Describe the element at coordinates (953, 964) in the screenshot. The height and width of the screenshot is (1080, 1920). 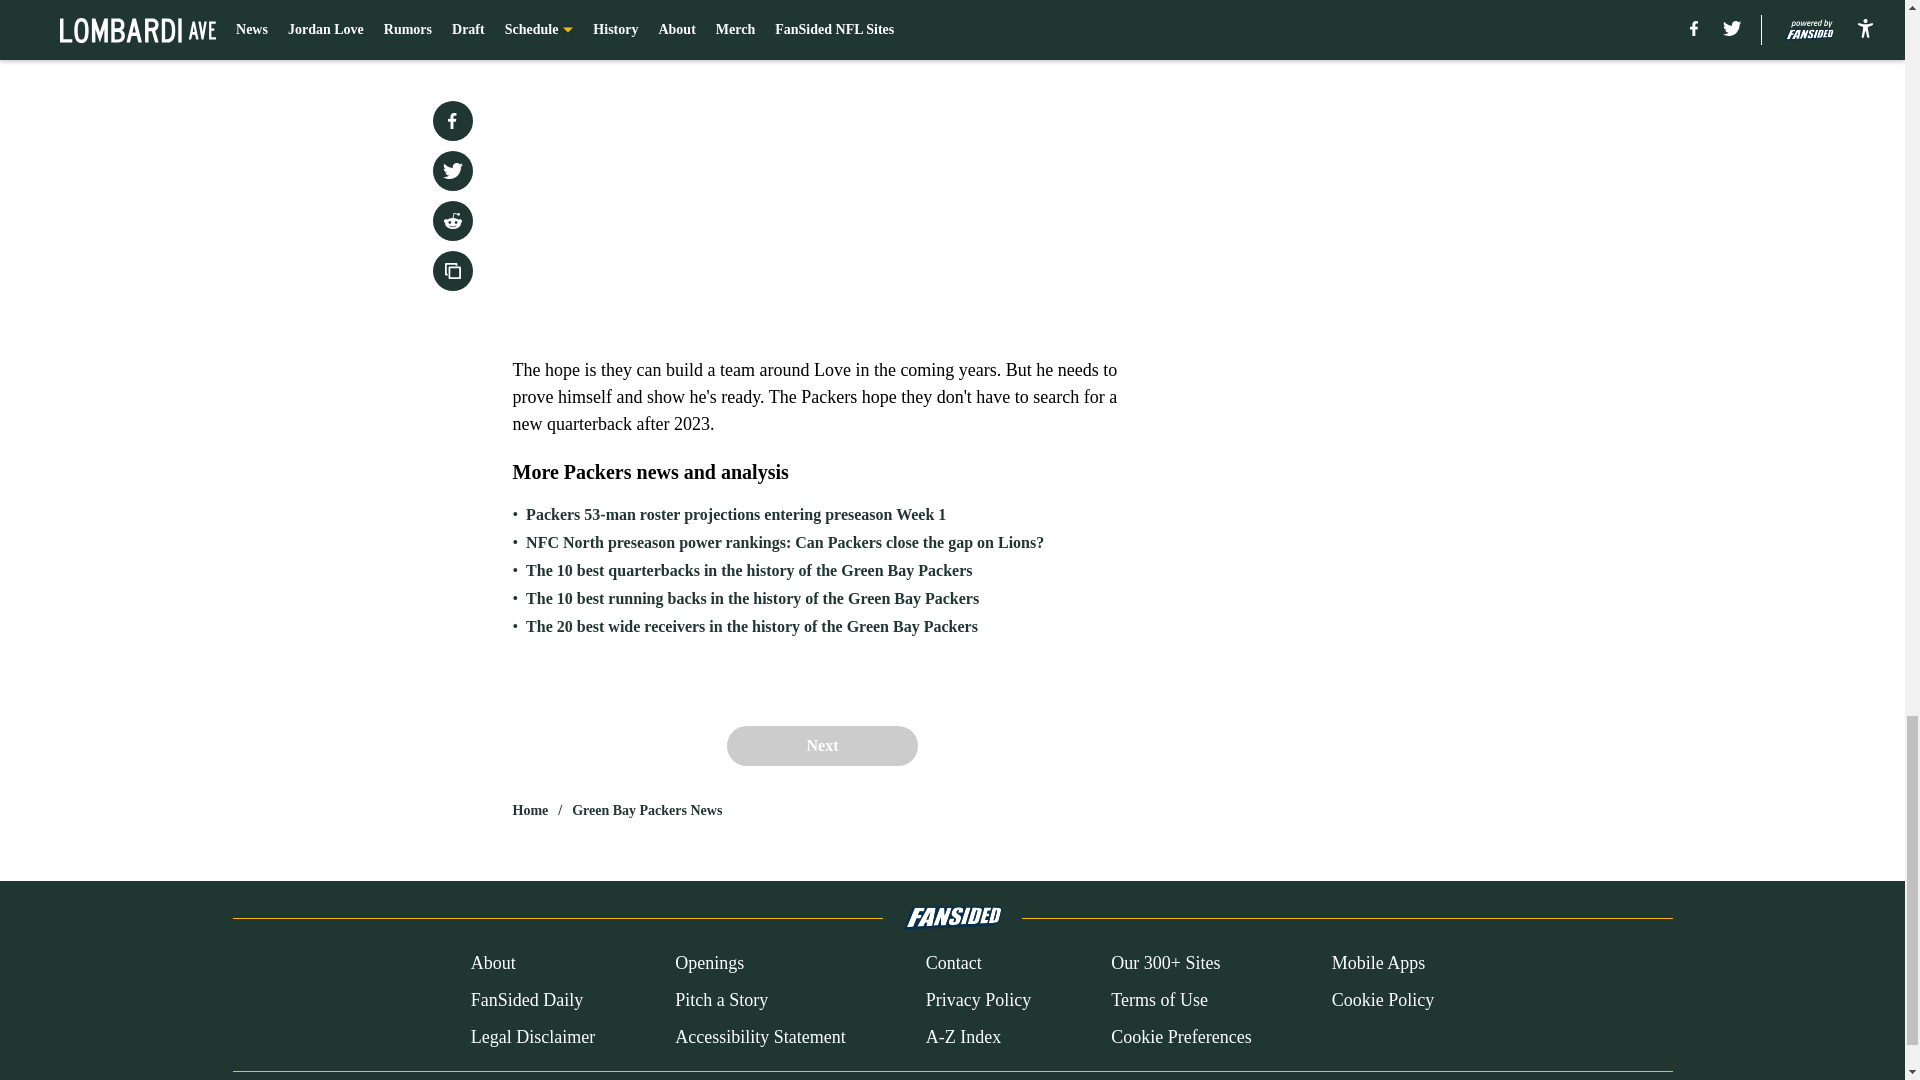
I see `Contact` at that location.